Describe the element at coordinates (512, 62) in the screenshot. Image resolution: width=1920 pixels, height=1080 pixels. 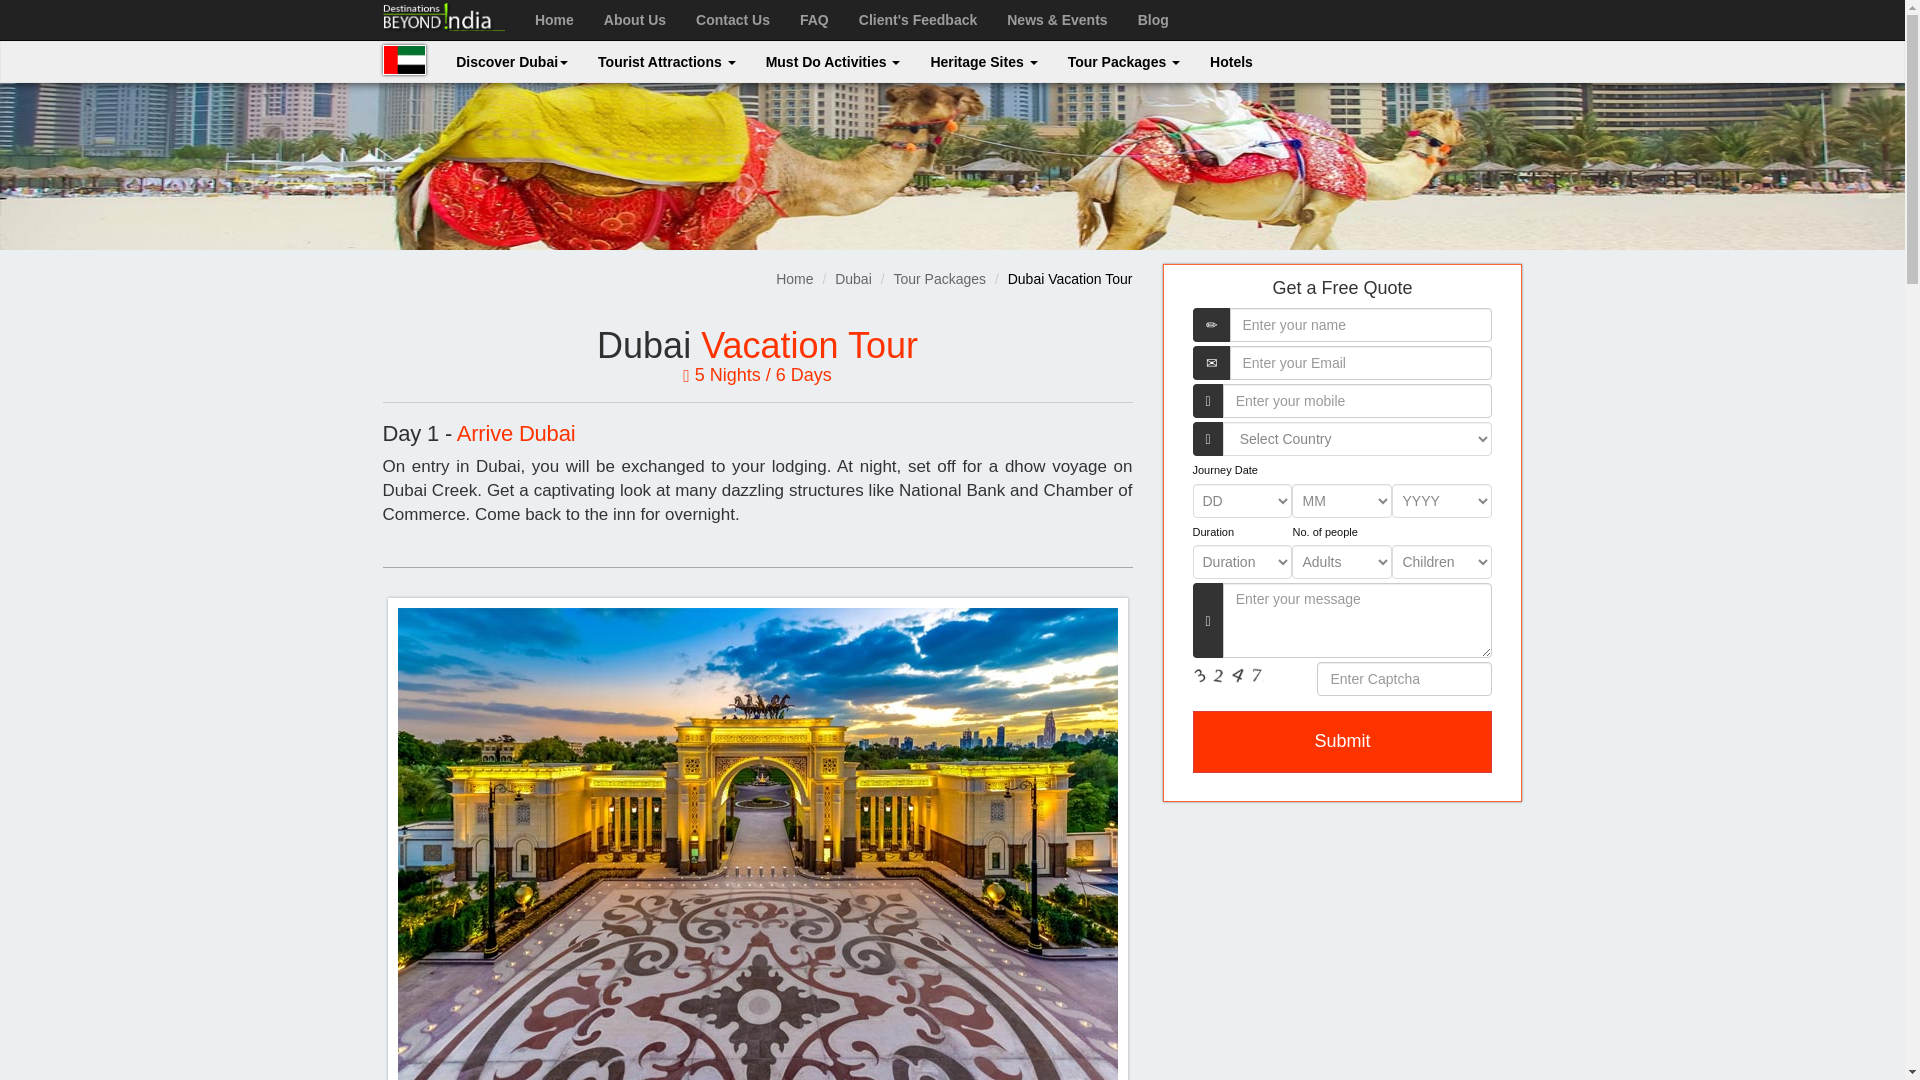
I see `Discover Dubai` at that location.